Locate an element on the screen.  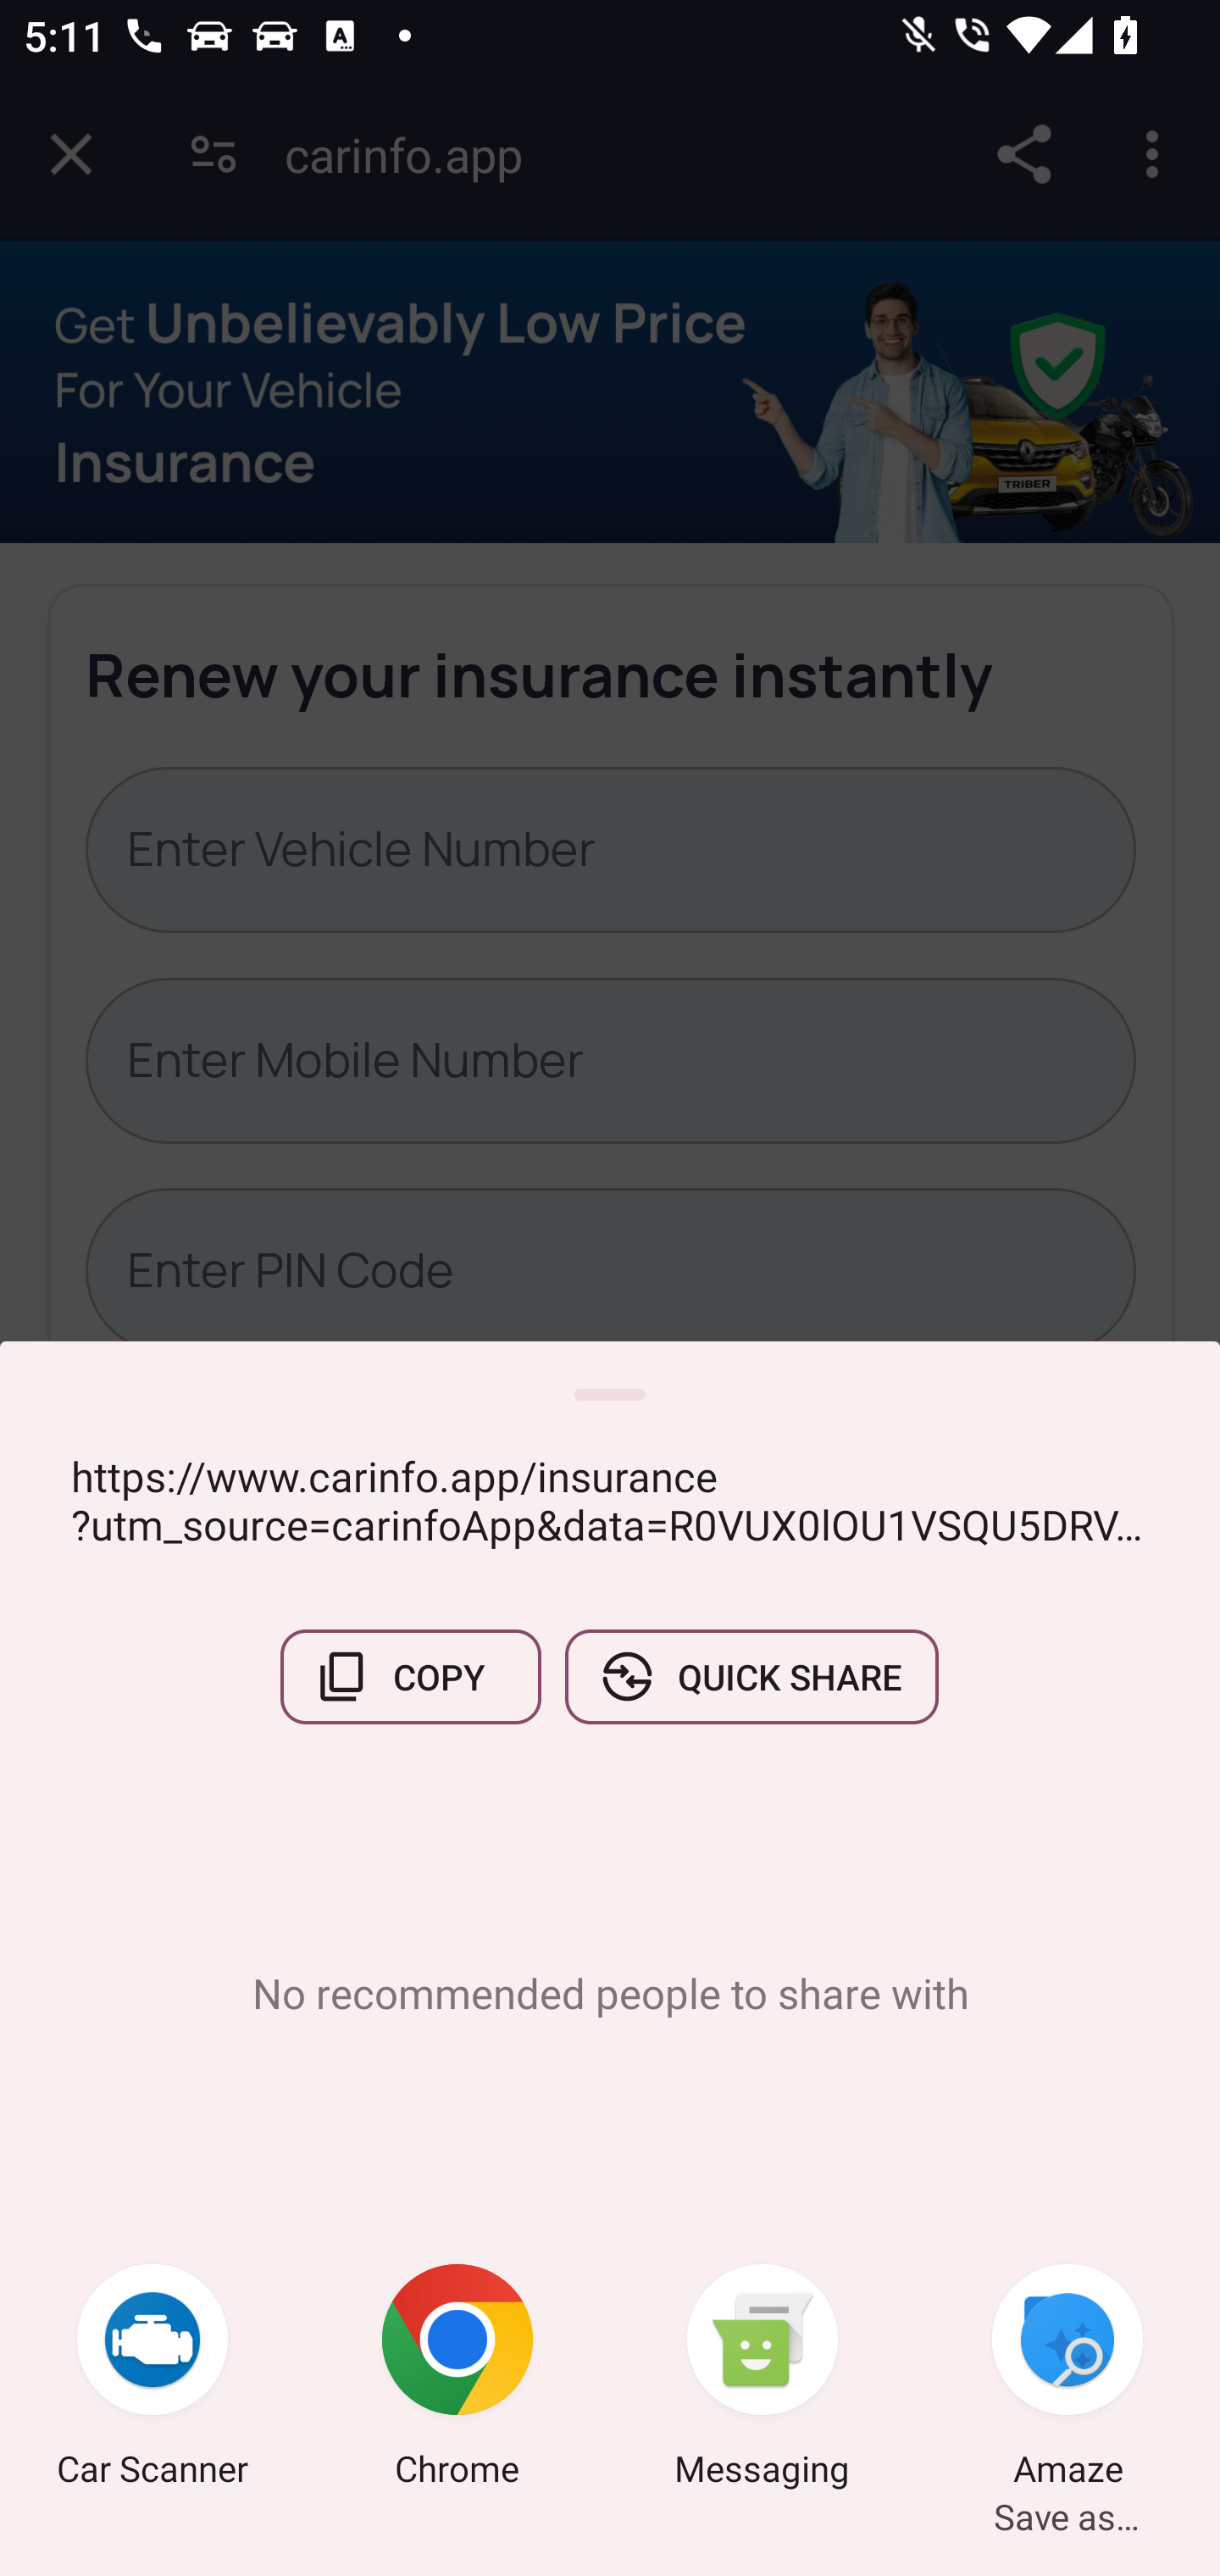
Amaze Save as… is located at coordinates (1067, 2379).